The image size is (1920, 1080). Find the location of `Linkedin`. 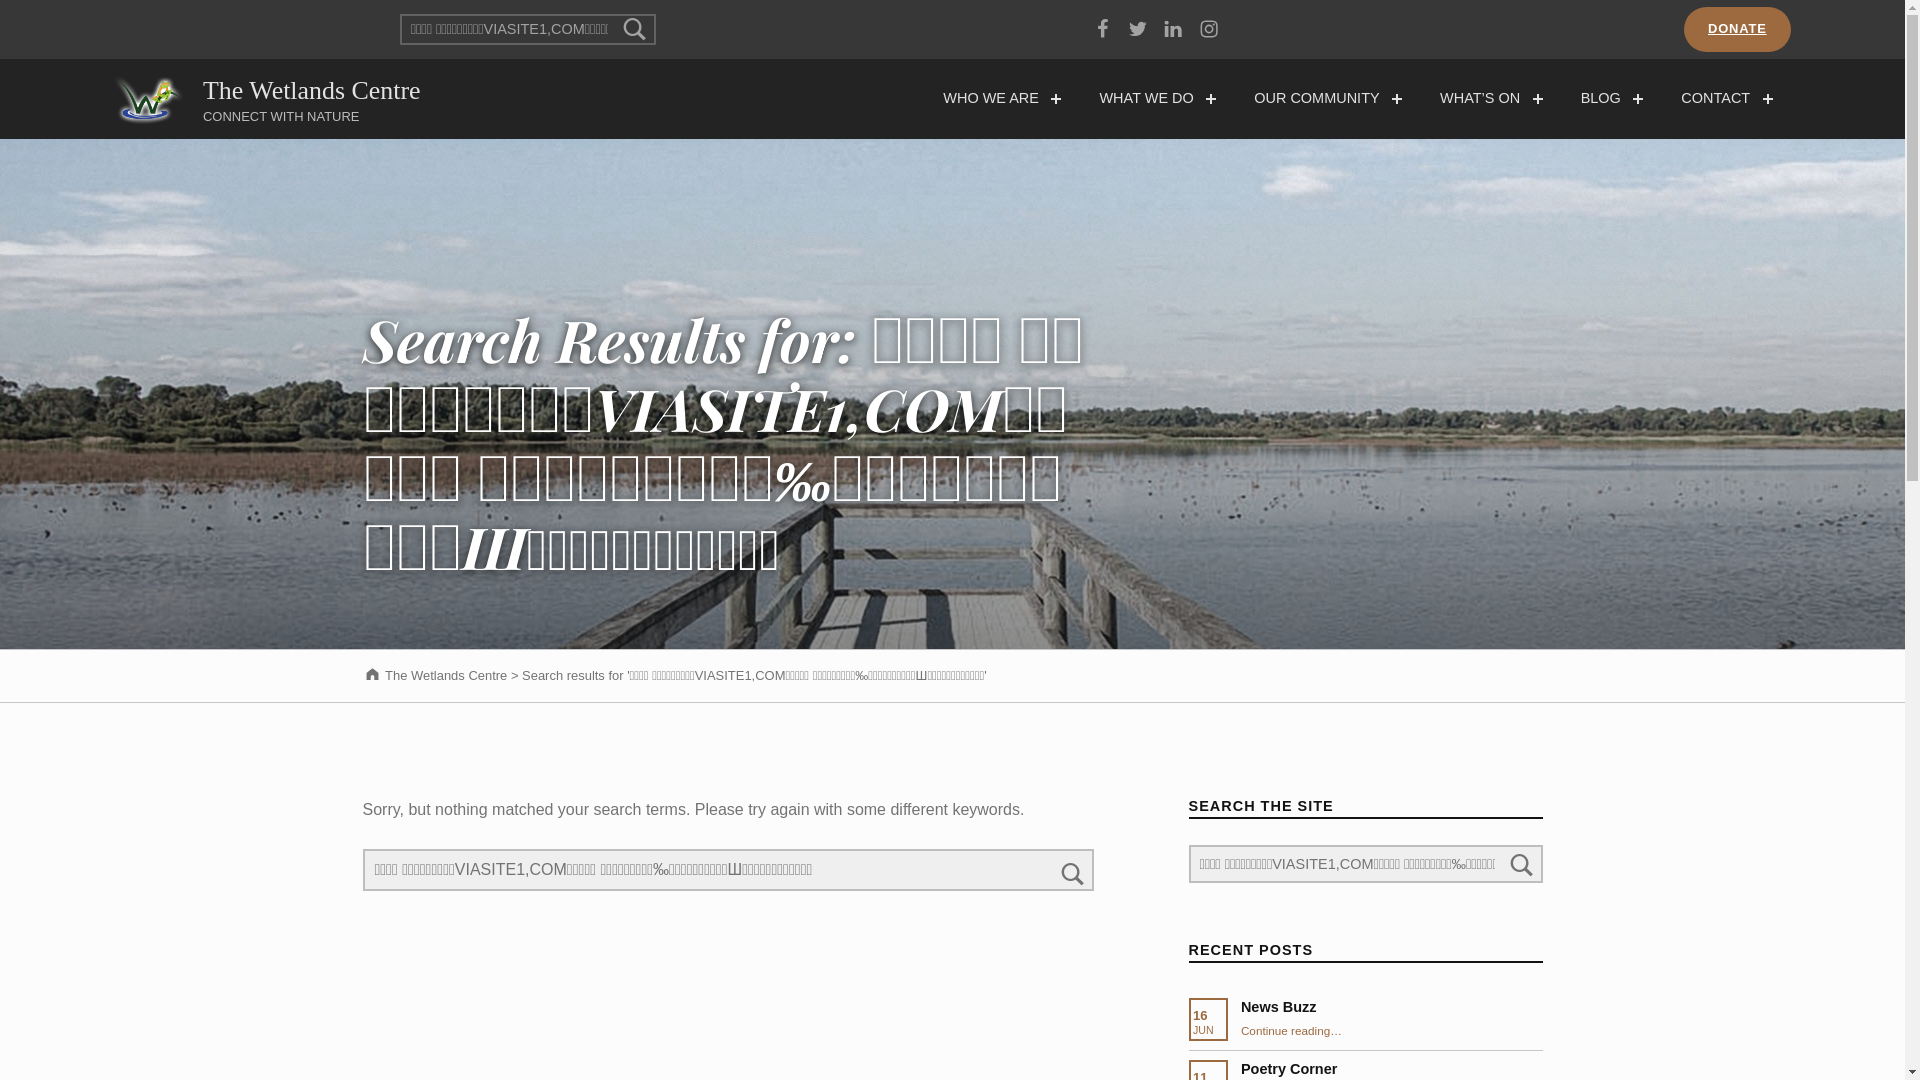

Linkedin is located at coordinates (1174, 30).